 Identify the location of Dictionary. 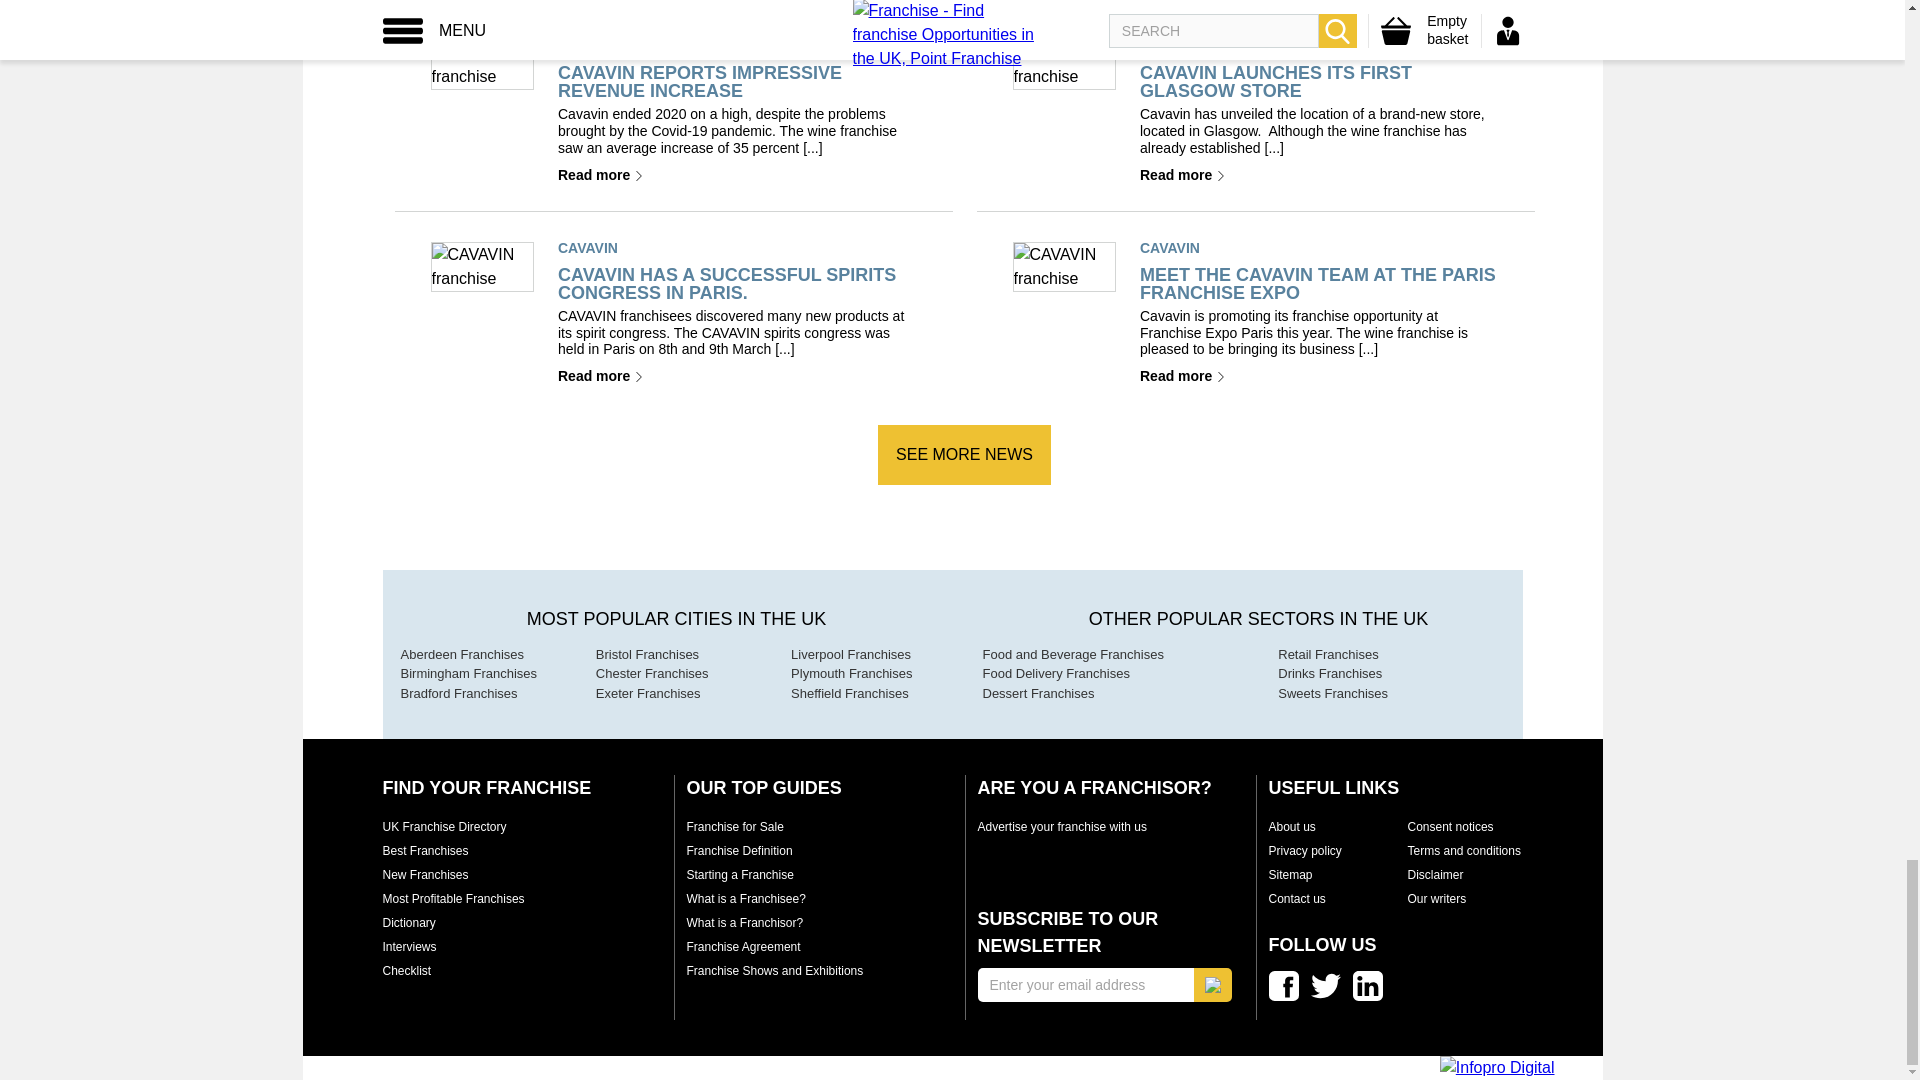
(408, 922).